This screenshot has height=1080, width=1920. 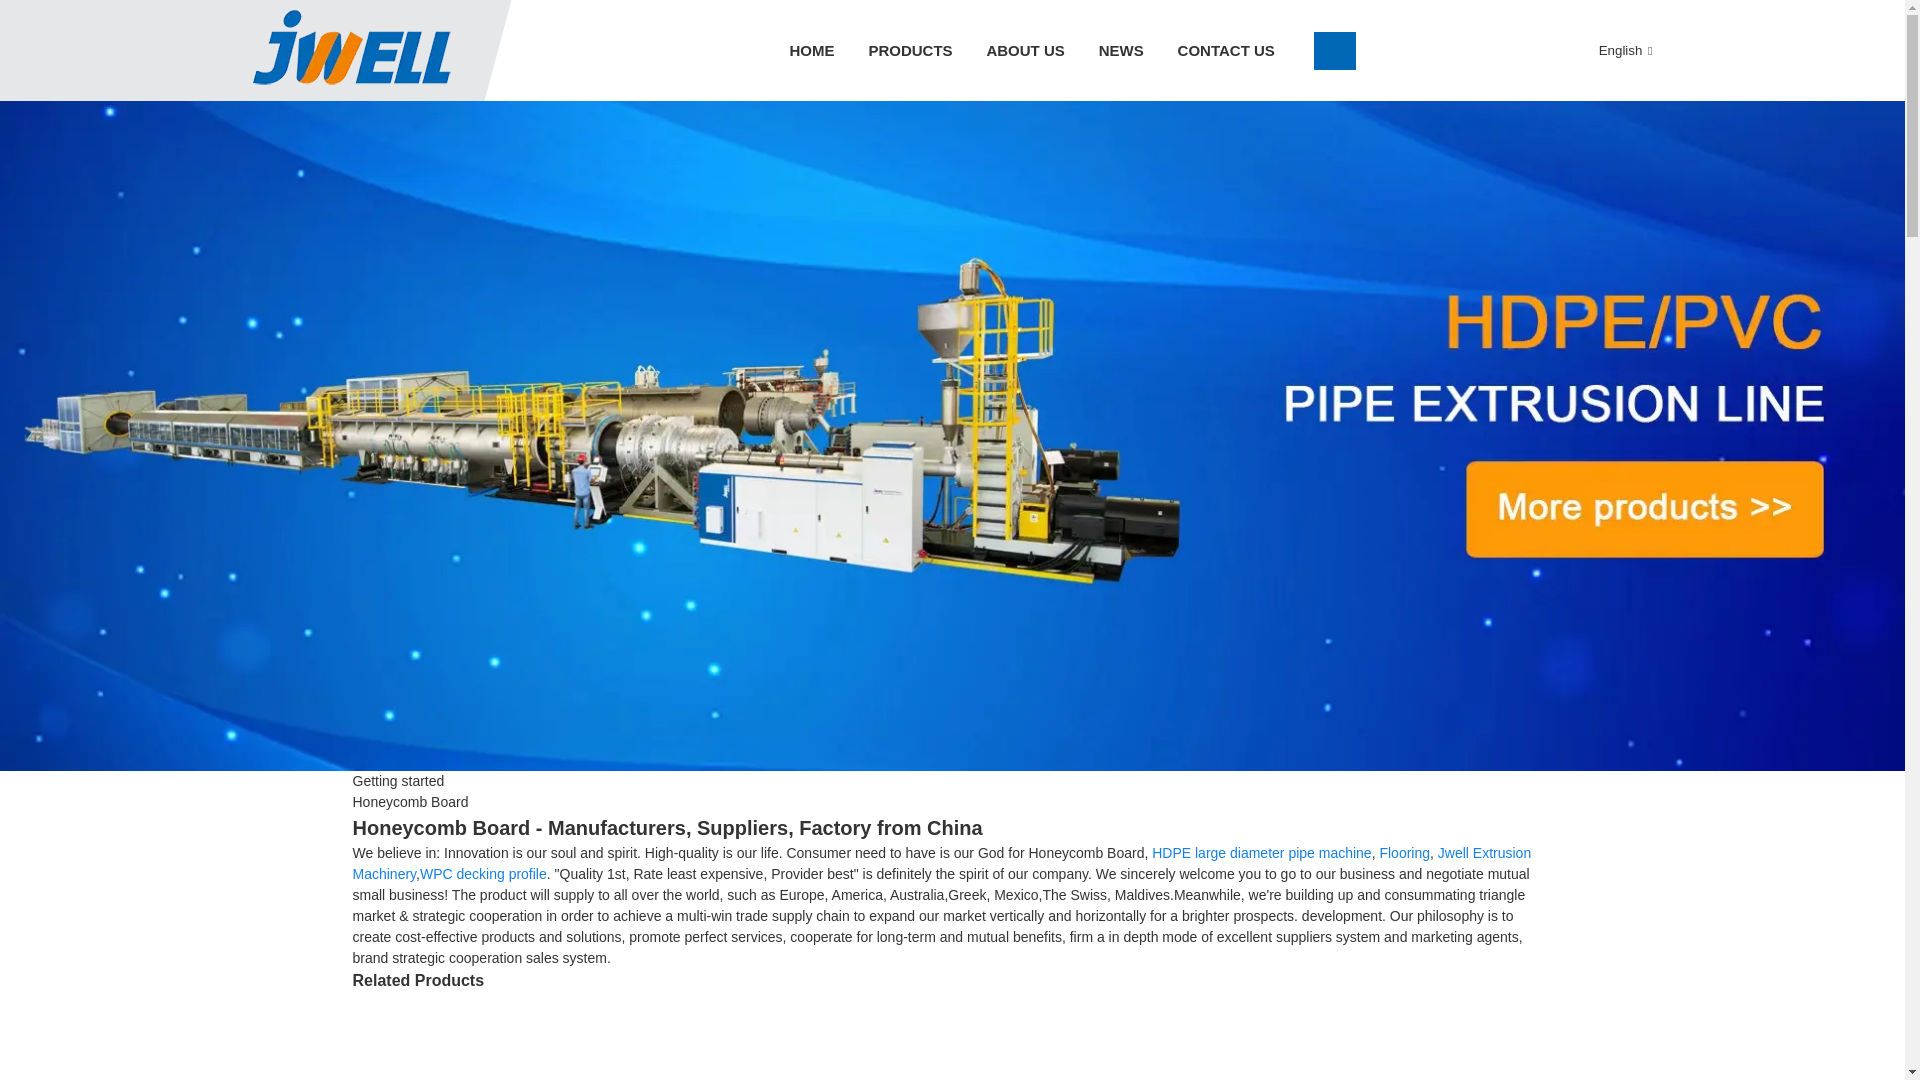 I want to click on Jwell Extrusion Machinery, so click(x=940, y=863).